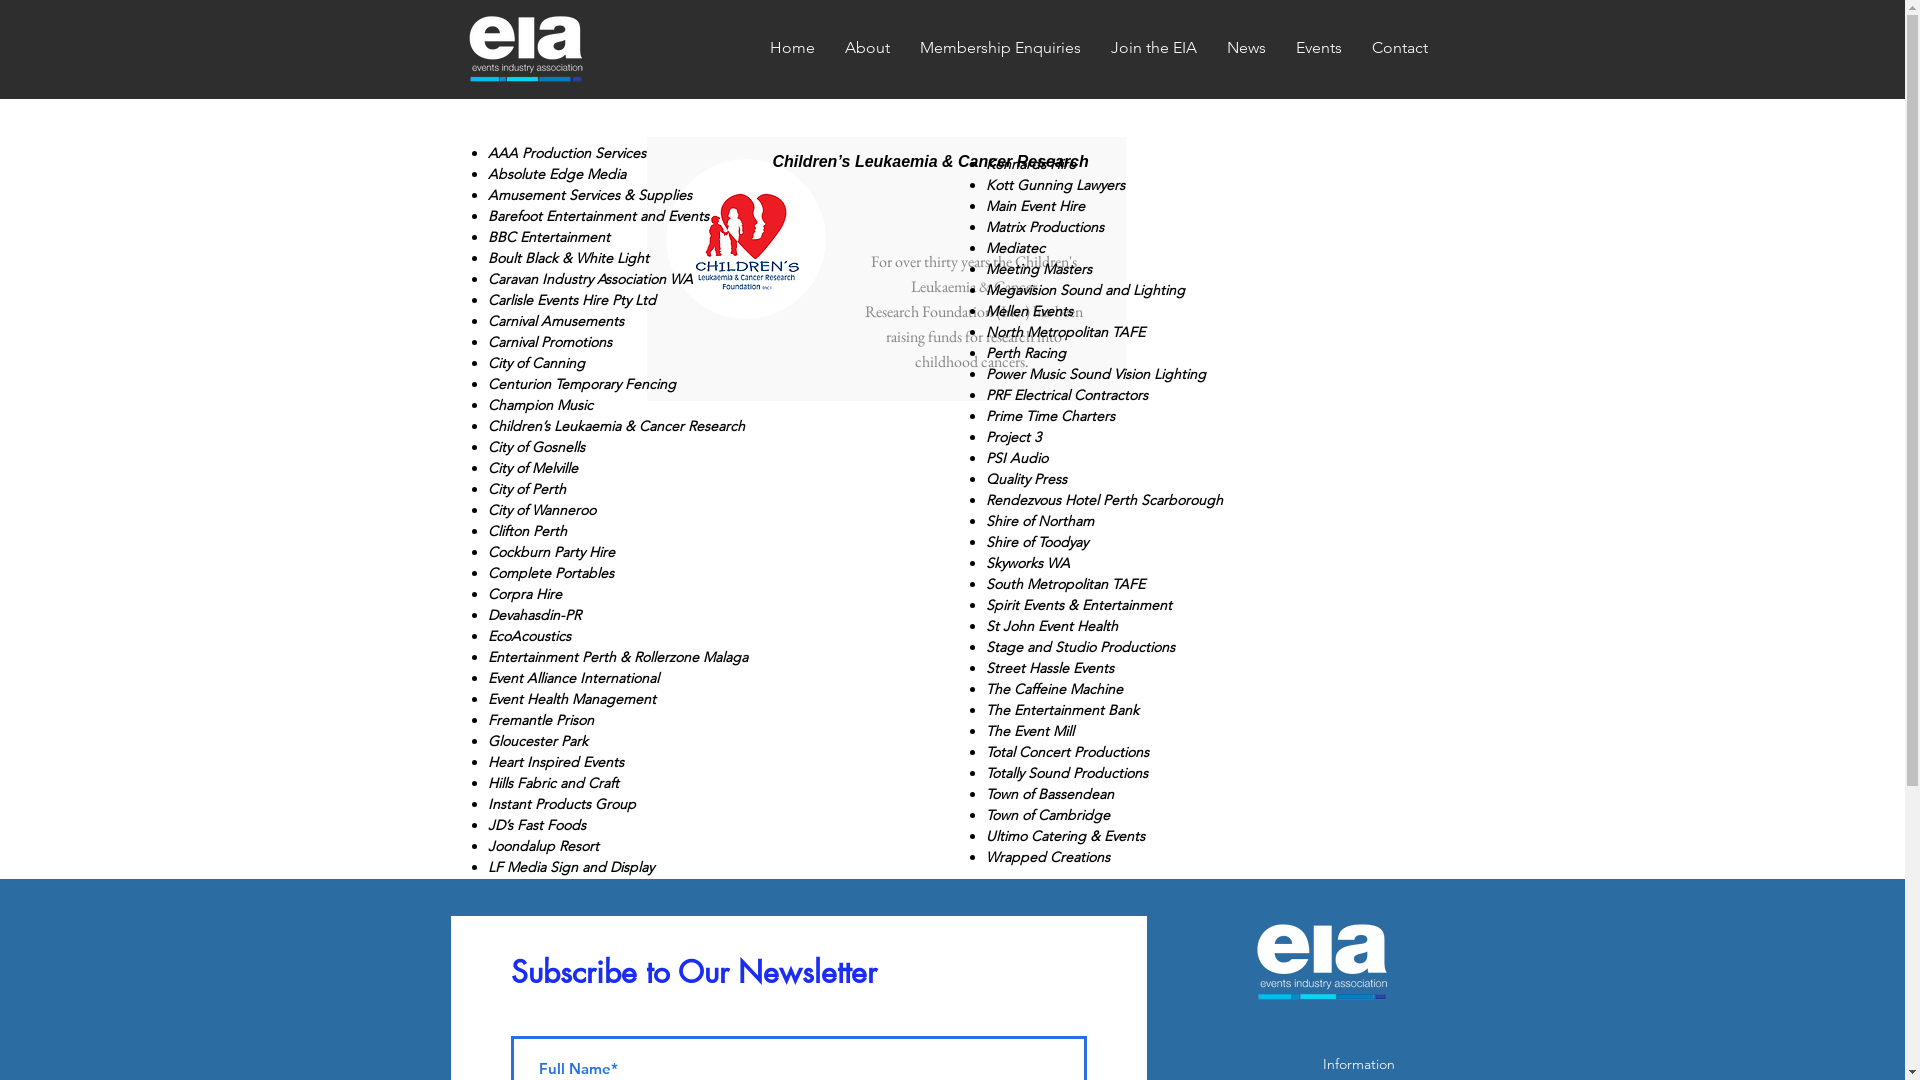 This screenshot has height=1080, width=1920. Describe the element at coordinates (549, 237) in the screenshot. I see `BBC Entertainment` at that location.